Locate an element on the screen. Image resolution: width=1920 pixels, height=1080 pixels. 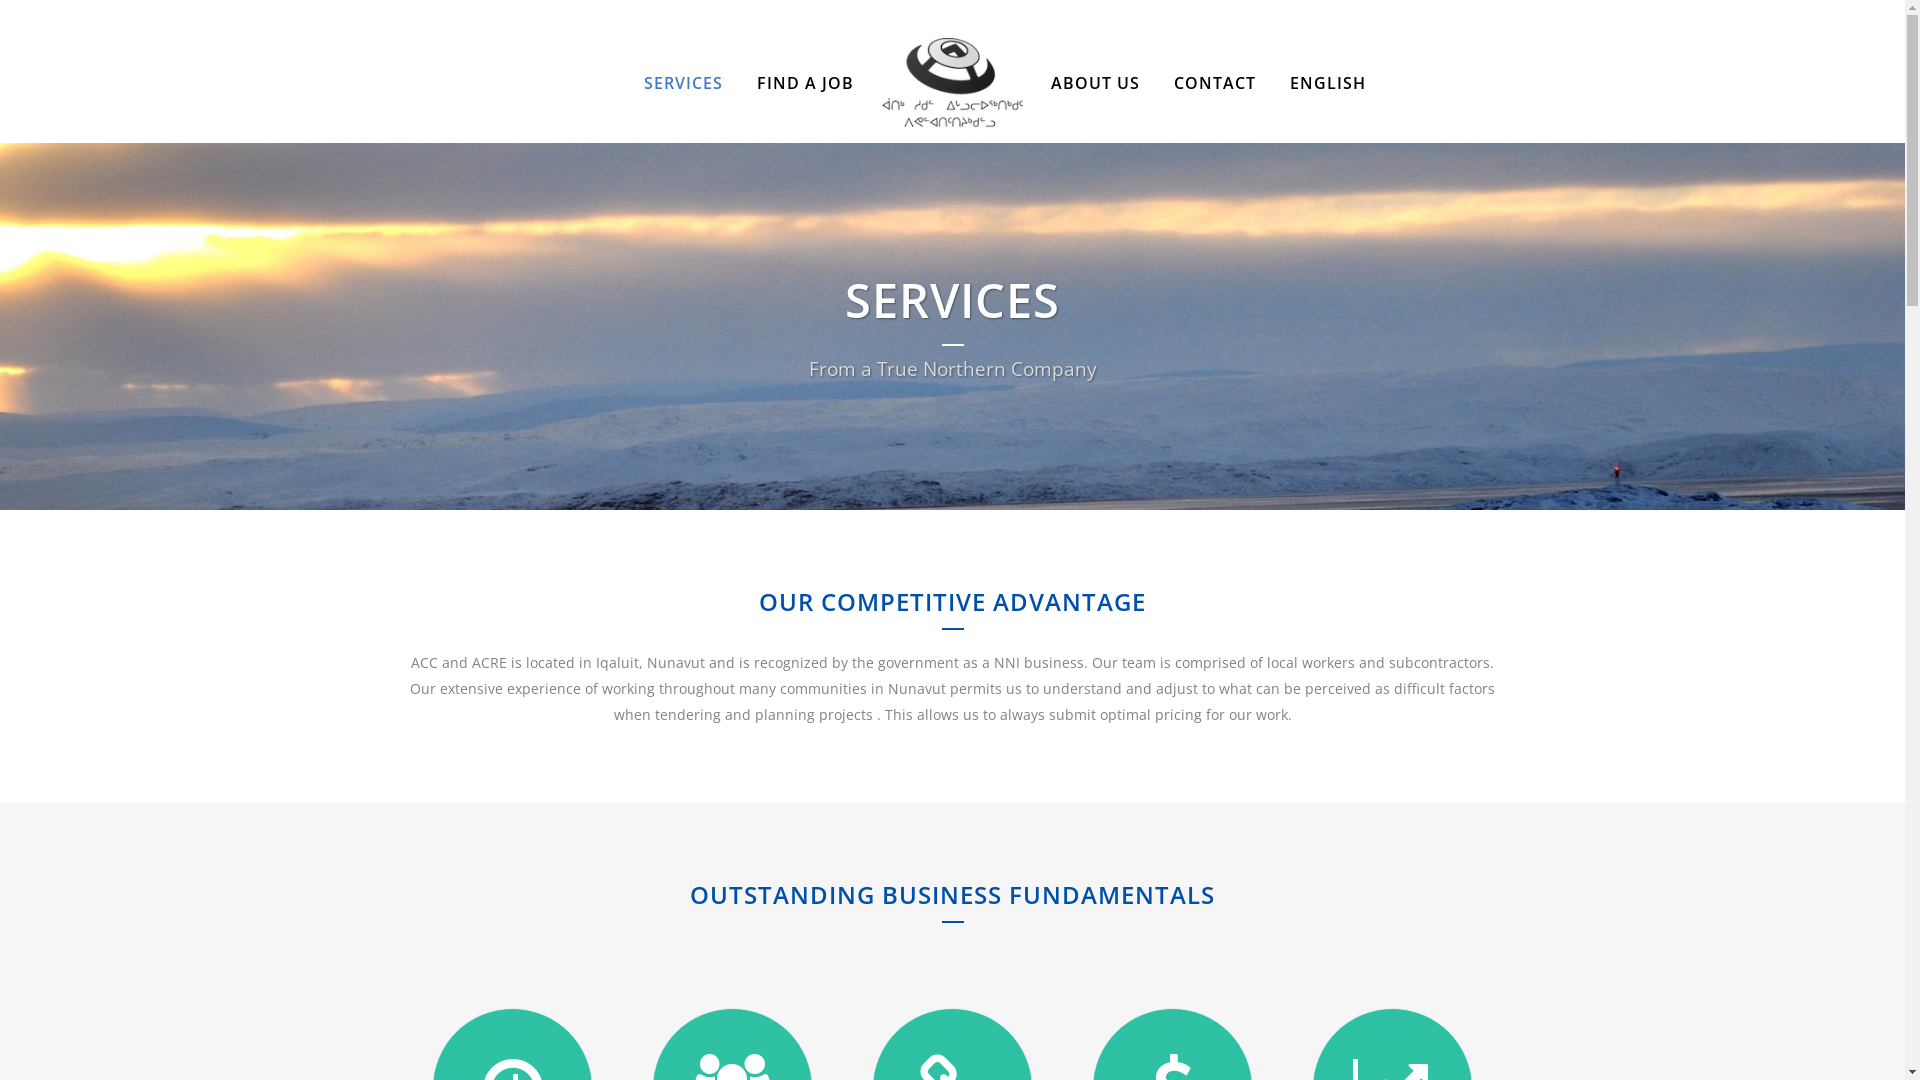
CONTACT is located at coordinates (1215, 83).